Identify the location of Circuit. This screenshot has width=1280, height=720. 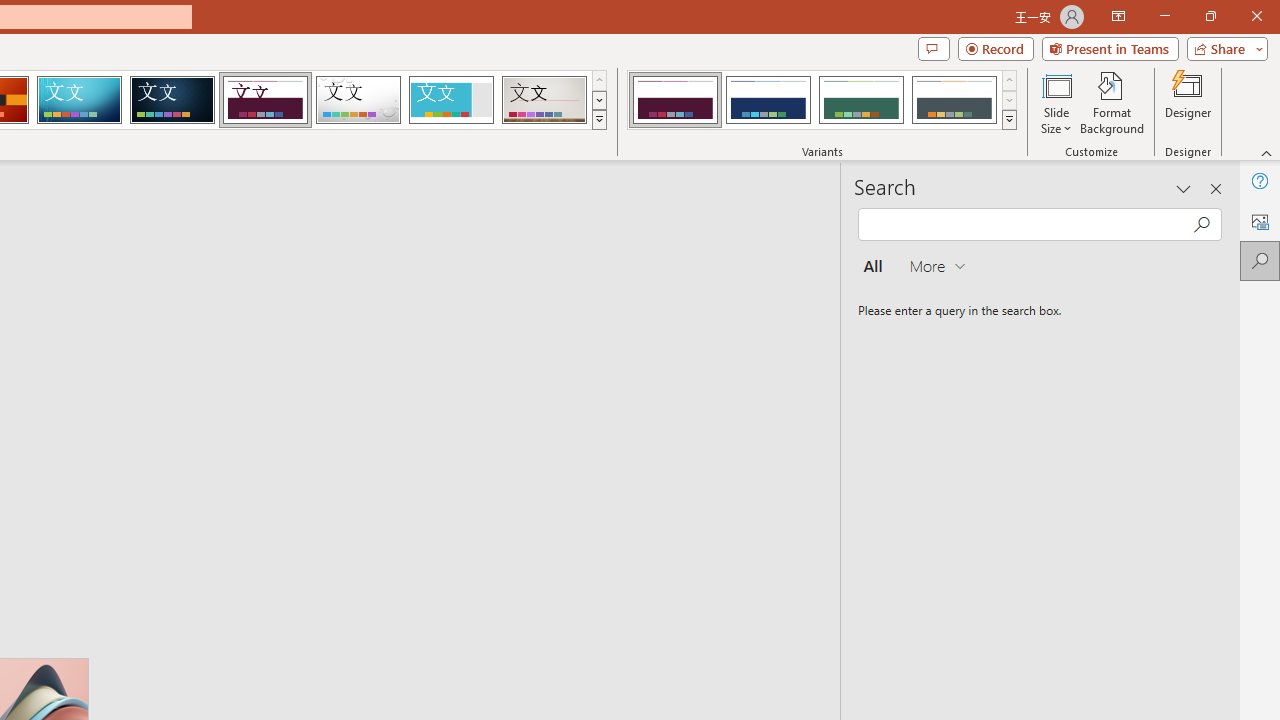
(79, 100).